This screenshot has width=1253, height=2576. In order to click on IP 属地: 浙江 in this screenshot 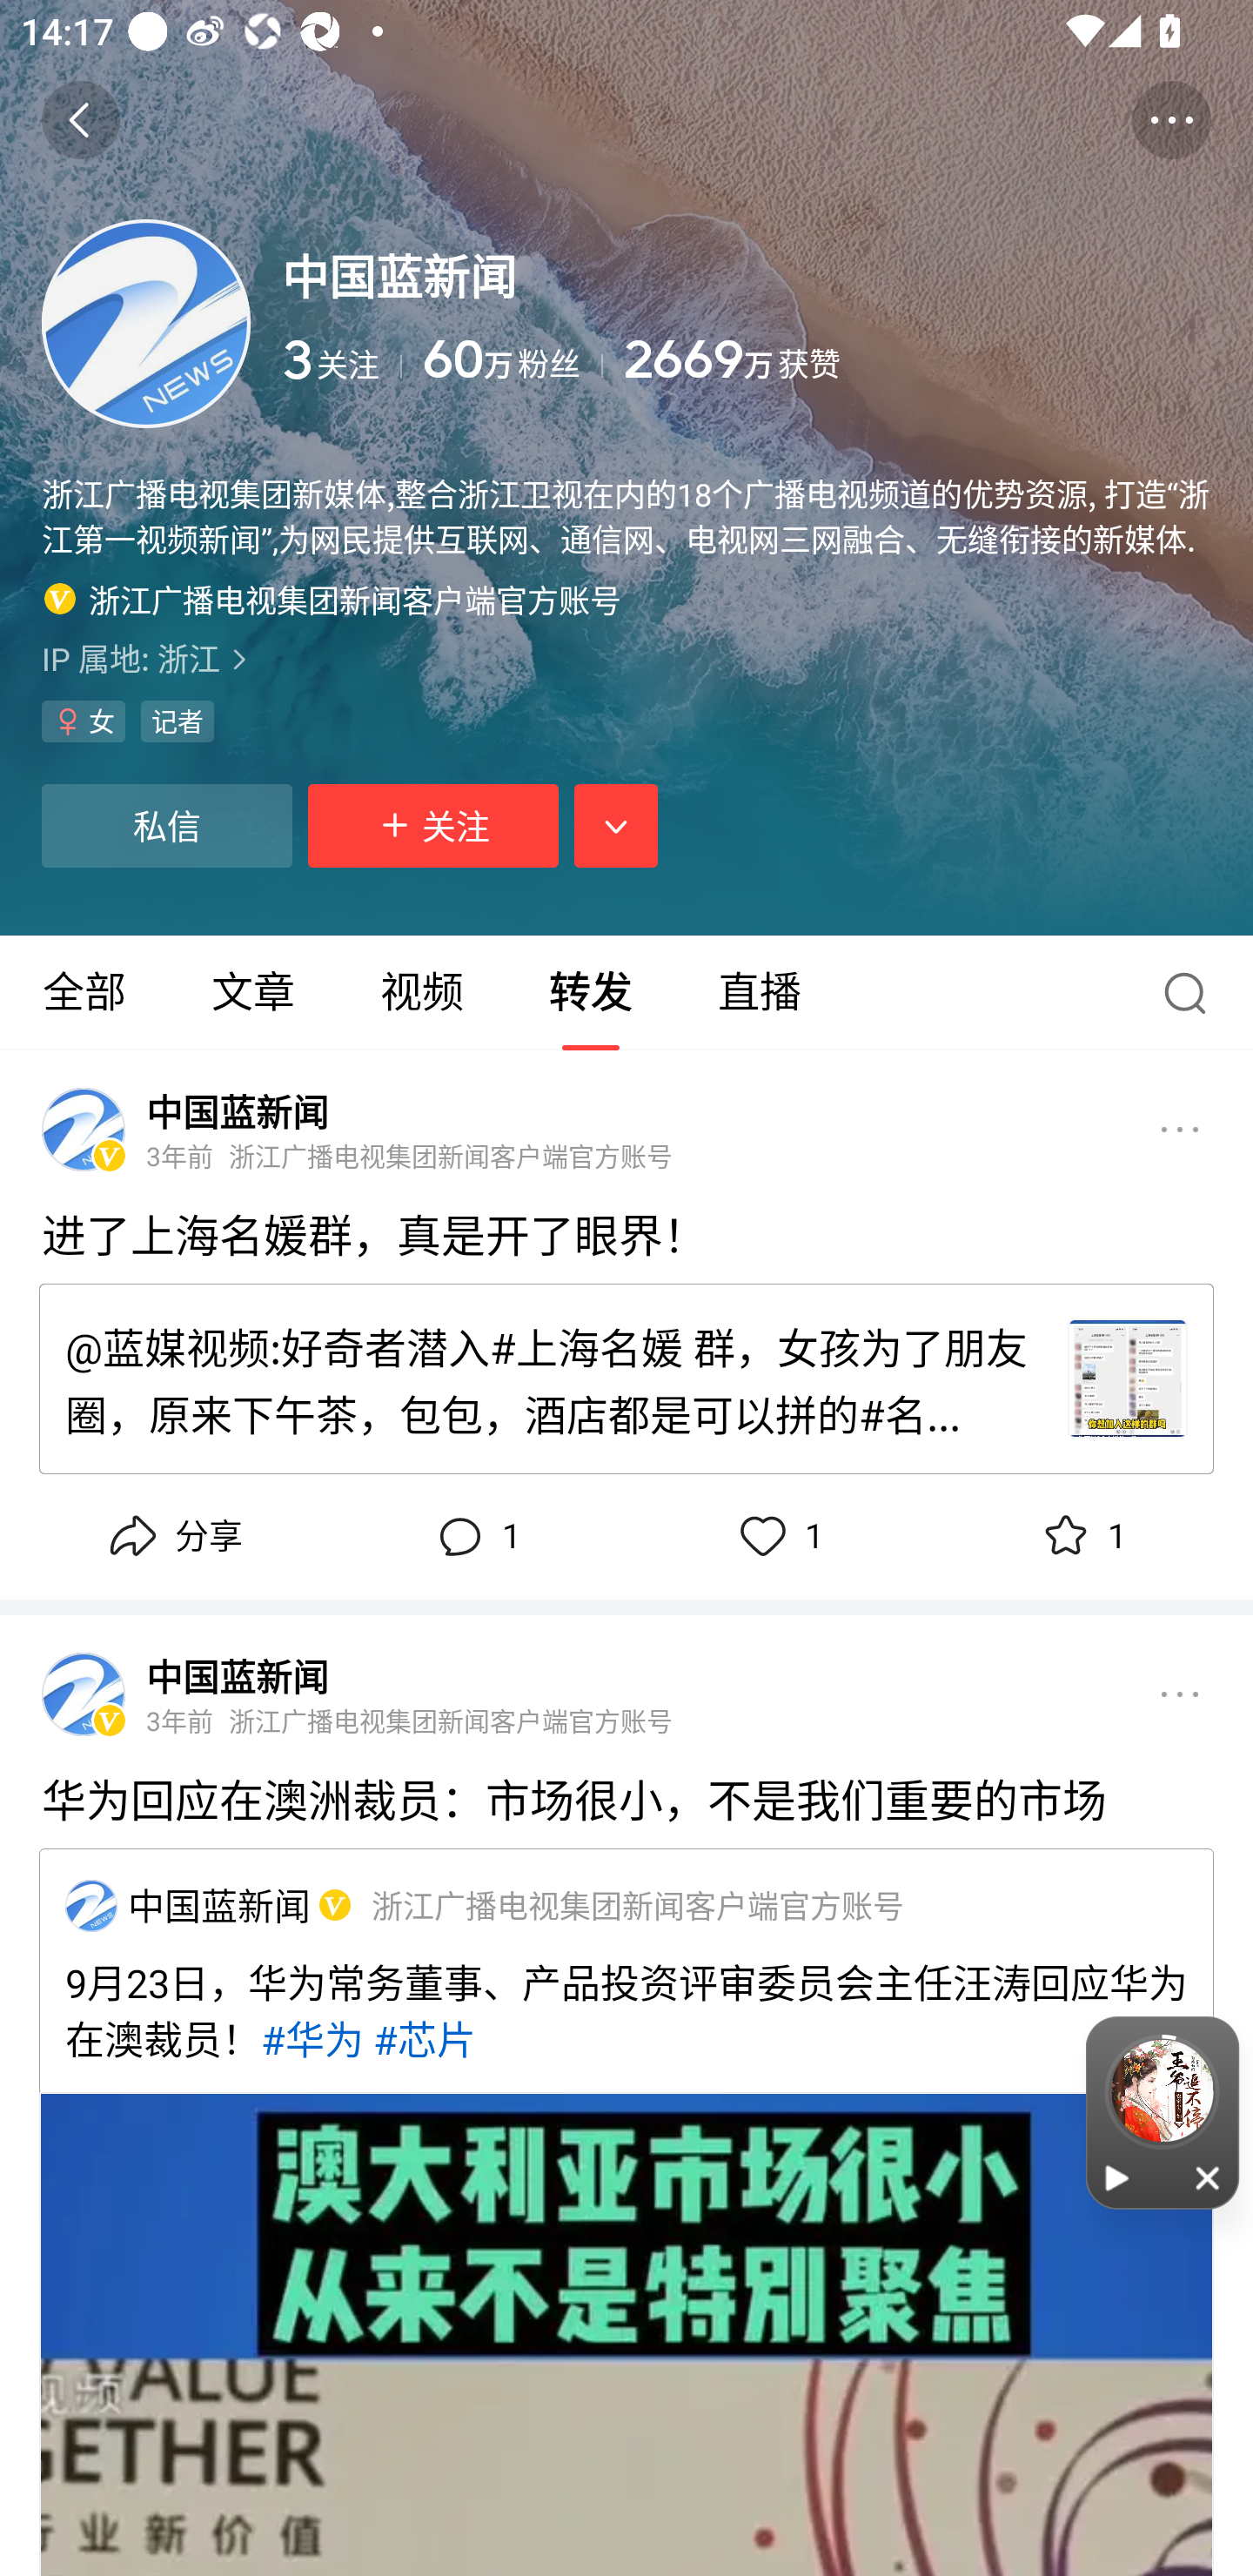, I will do `click(626, 658)`.